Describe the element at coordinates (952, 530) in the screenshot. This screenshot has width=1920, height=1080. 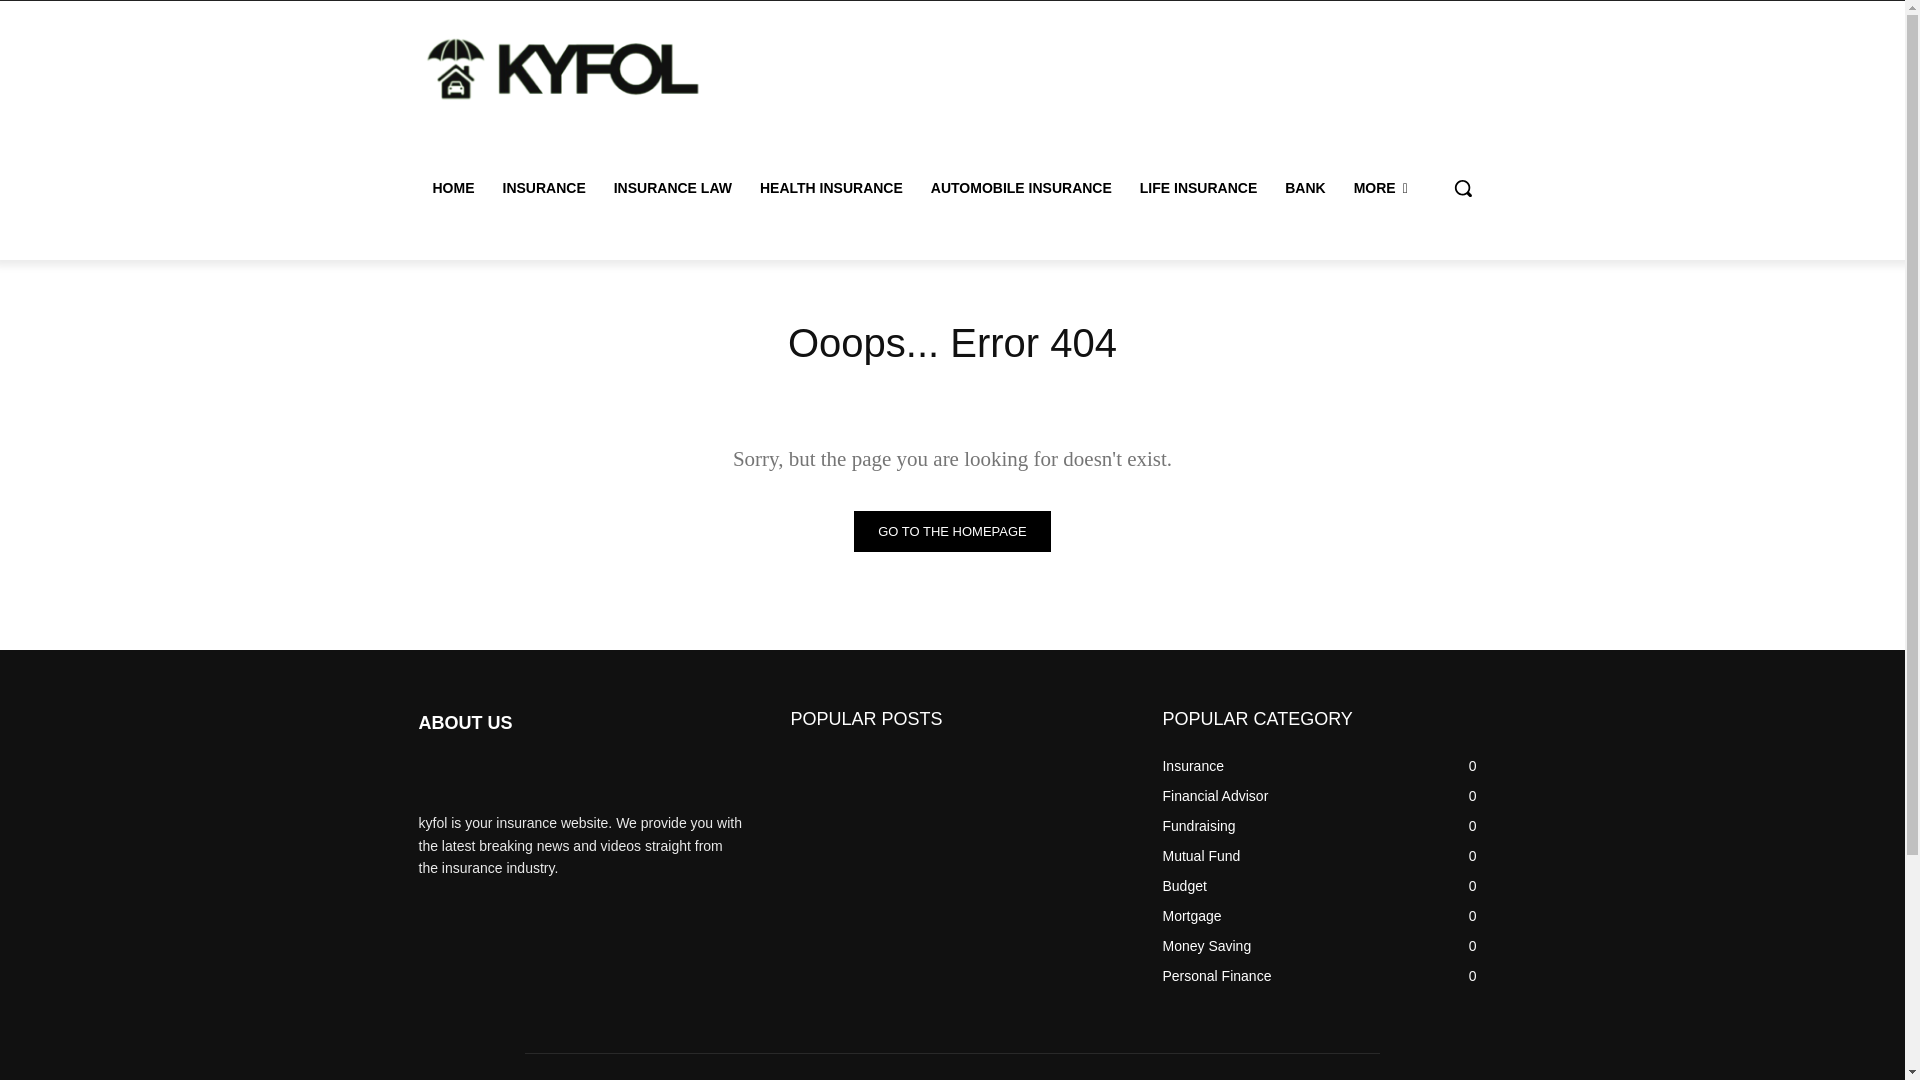
I see `Go to the homepage` at that location.